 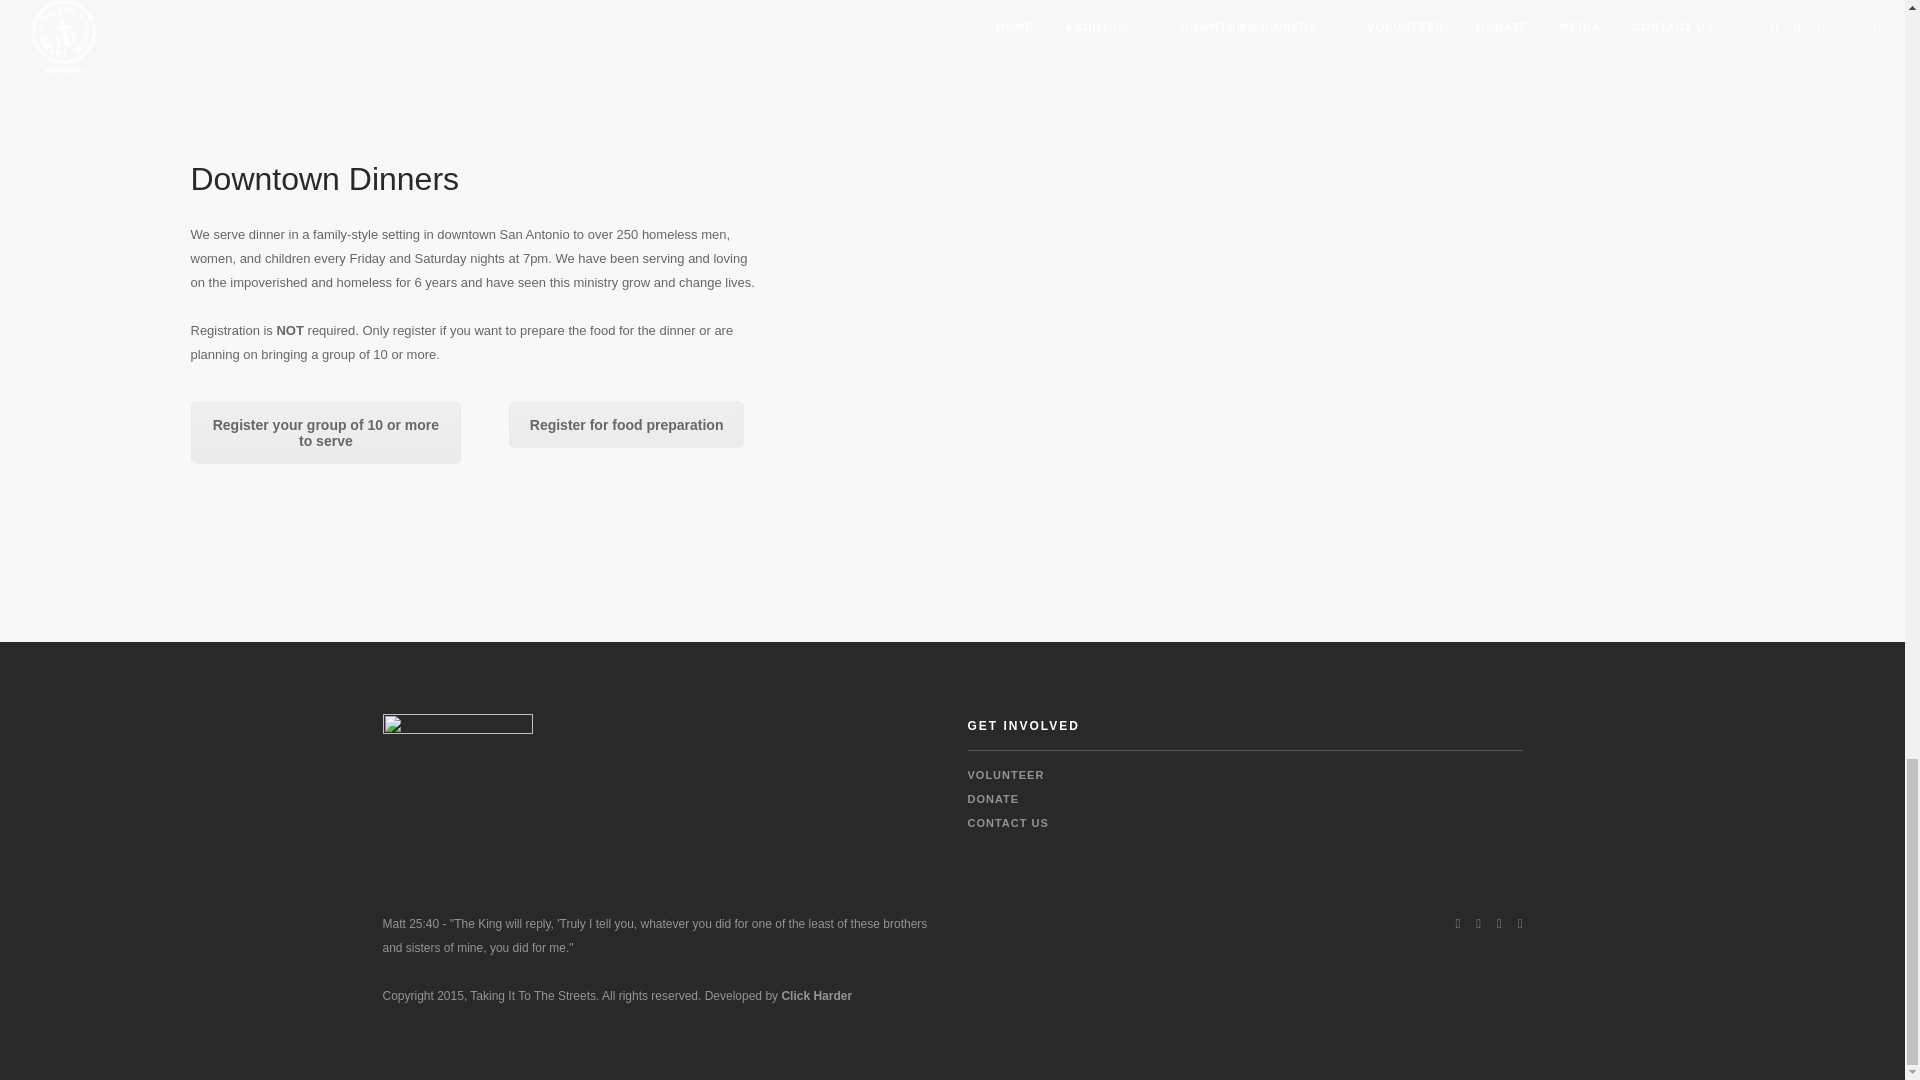 What do you see at coordinates (1006, 774) in the screenshot?
I see `VOLUNTEER` at bounding box center [1006, 774].